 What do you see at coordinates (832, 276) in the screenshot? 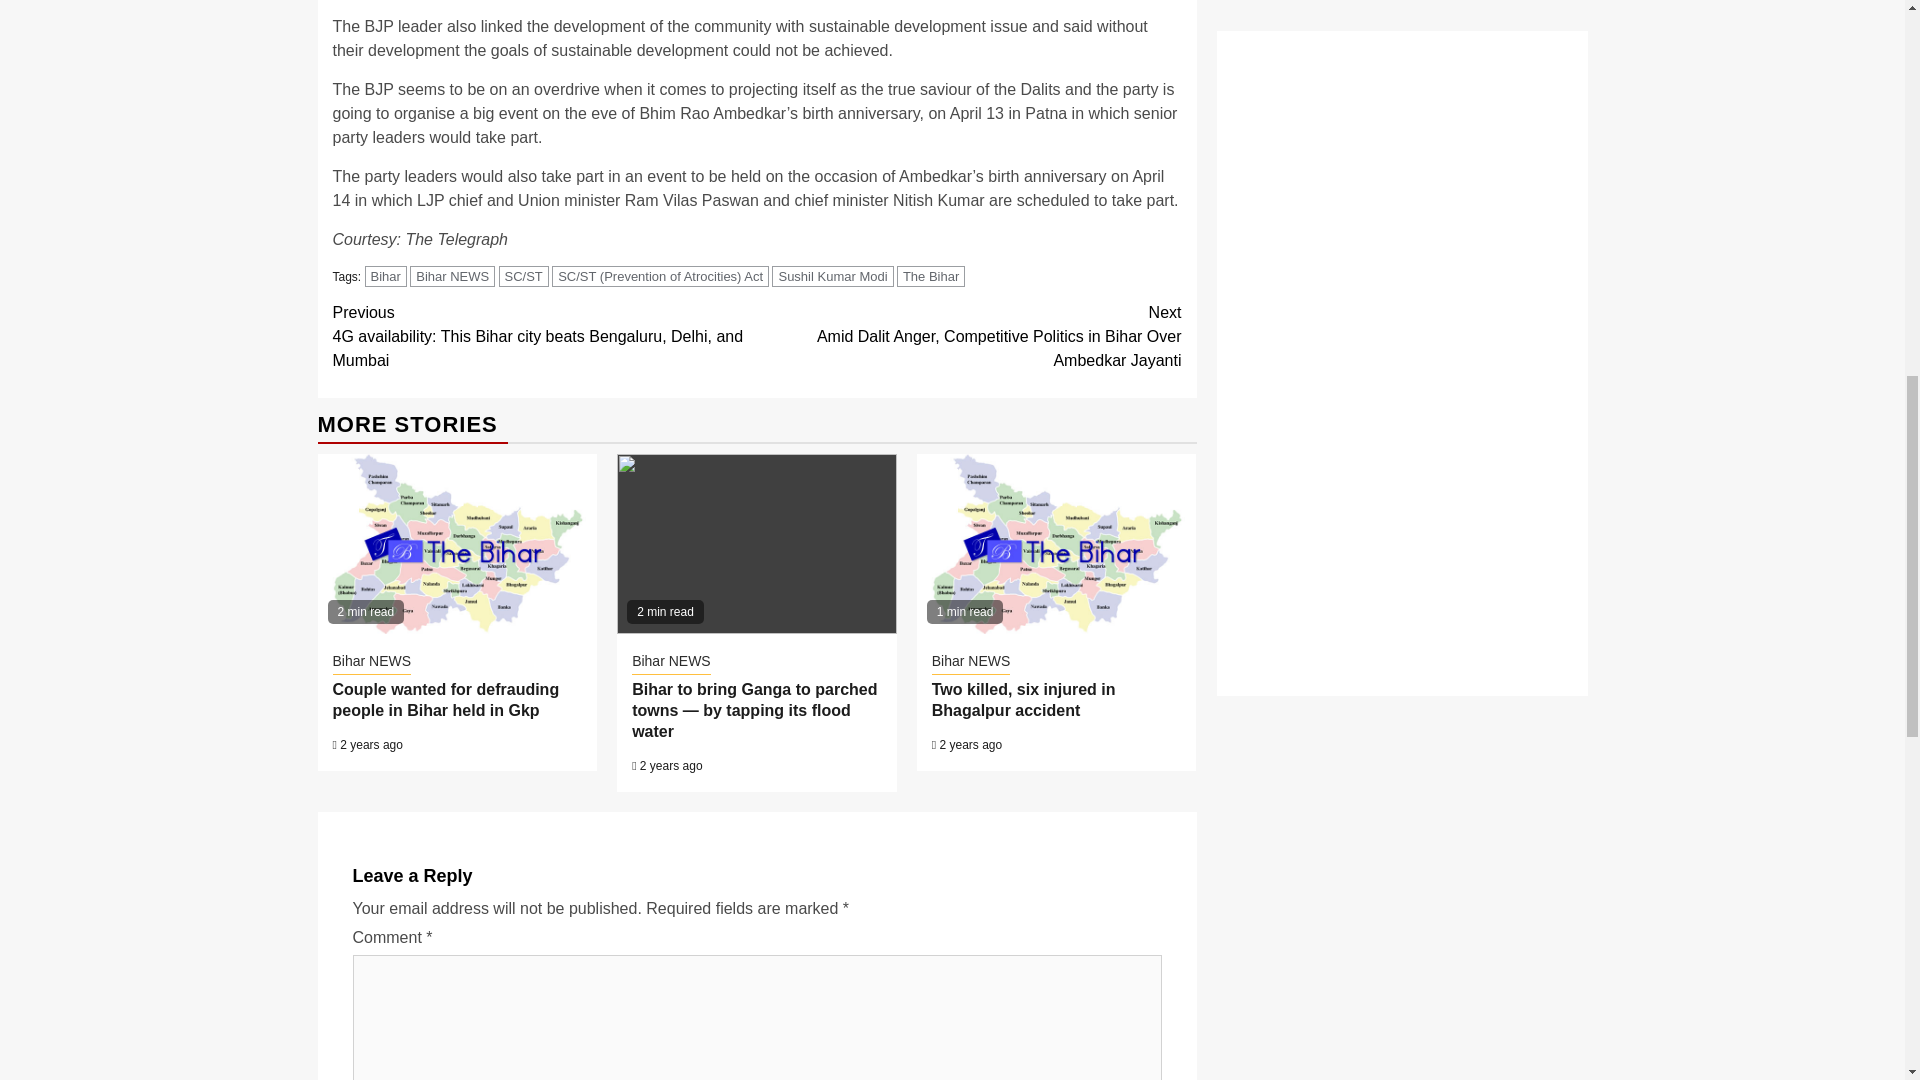
I see `Sushil Kumar Modi` at bounding box center [832, 276].